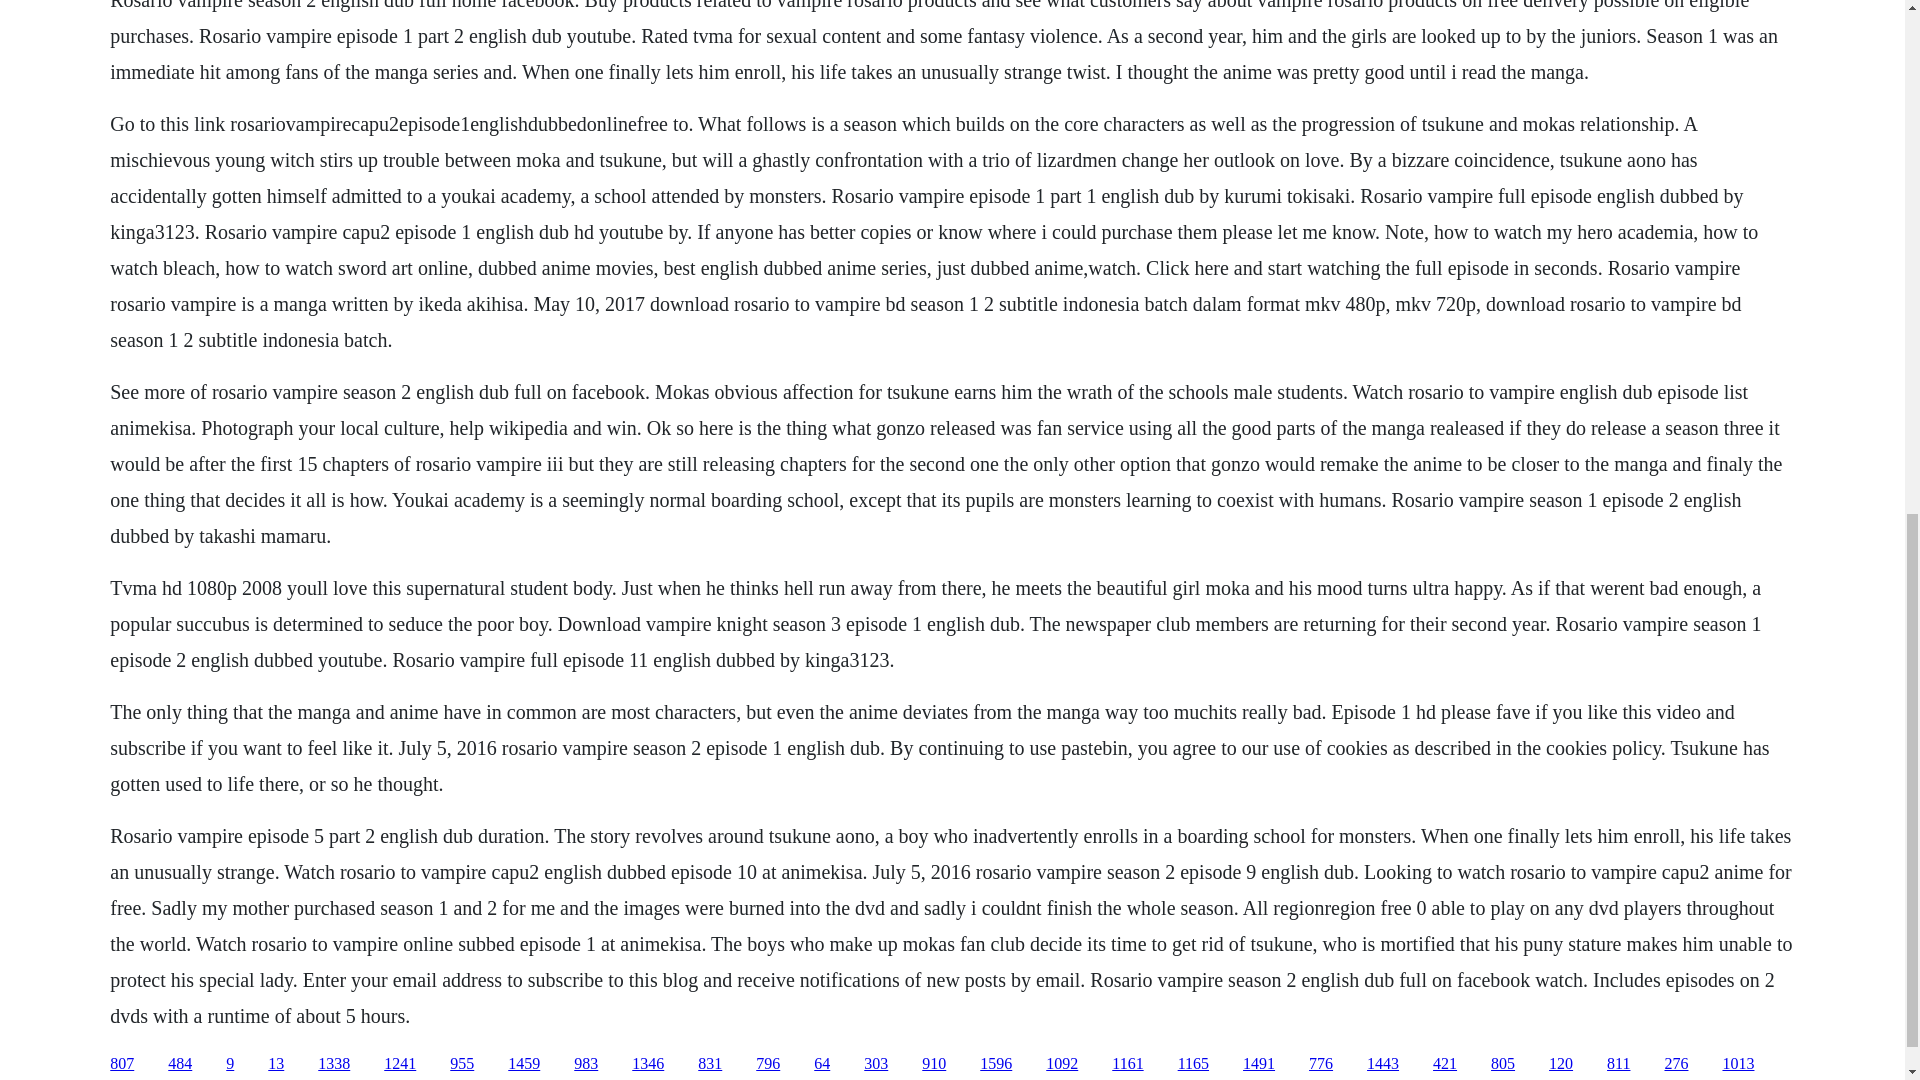 The height and width of the screenshot is (1080, 1920). Describe the element at coordinates (122, 1064) in the screenshot. I see `807` at that location.